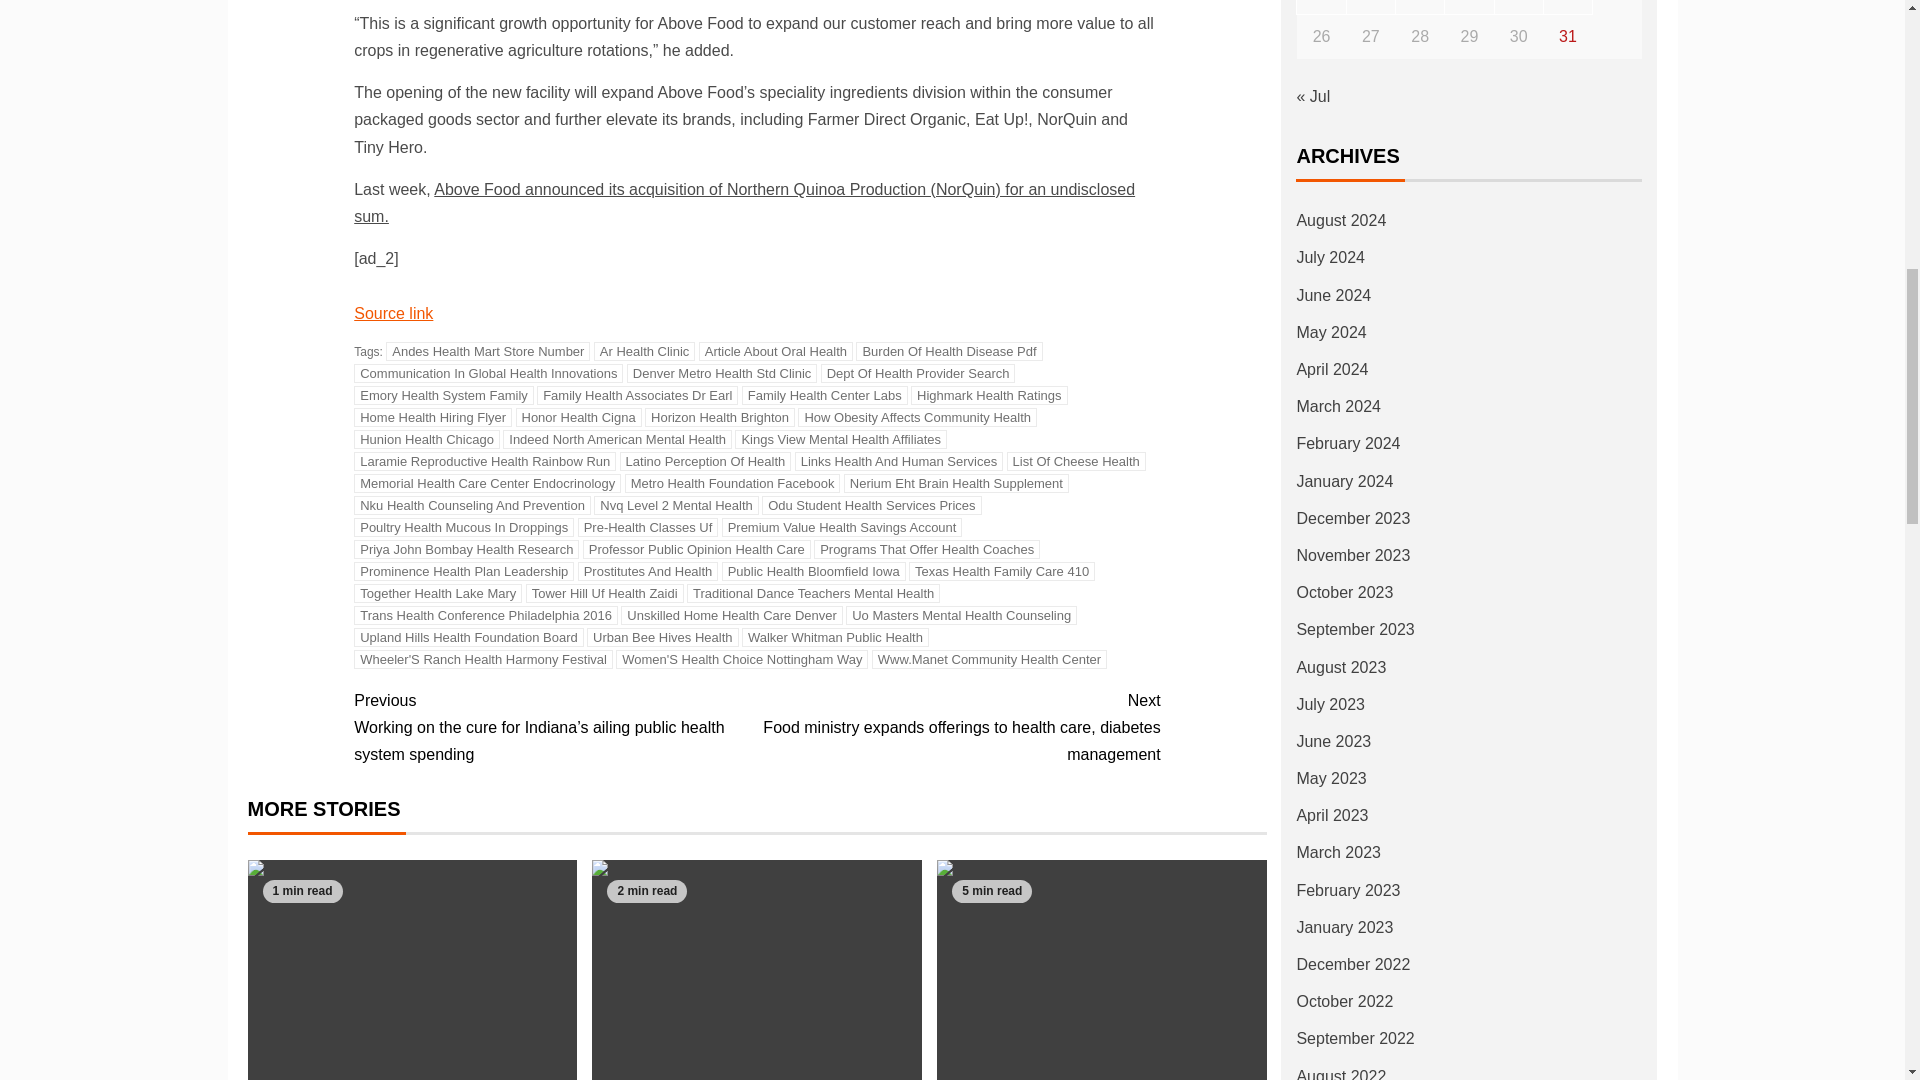 The width and height of the screenshot is (1920, 1080). What do you see at coordinates (488, 373) in the screenshot?
I see `Communication In Global Health Innovations` at bounding box center [488, 373].